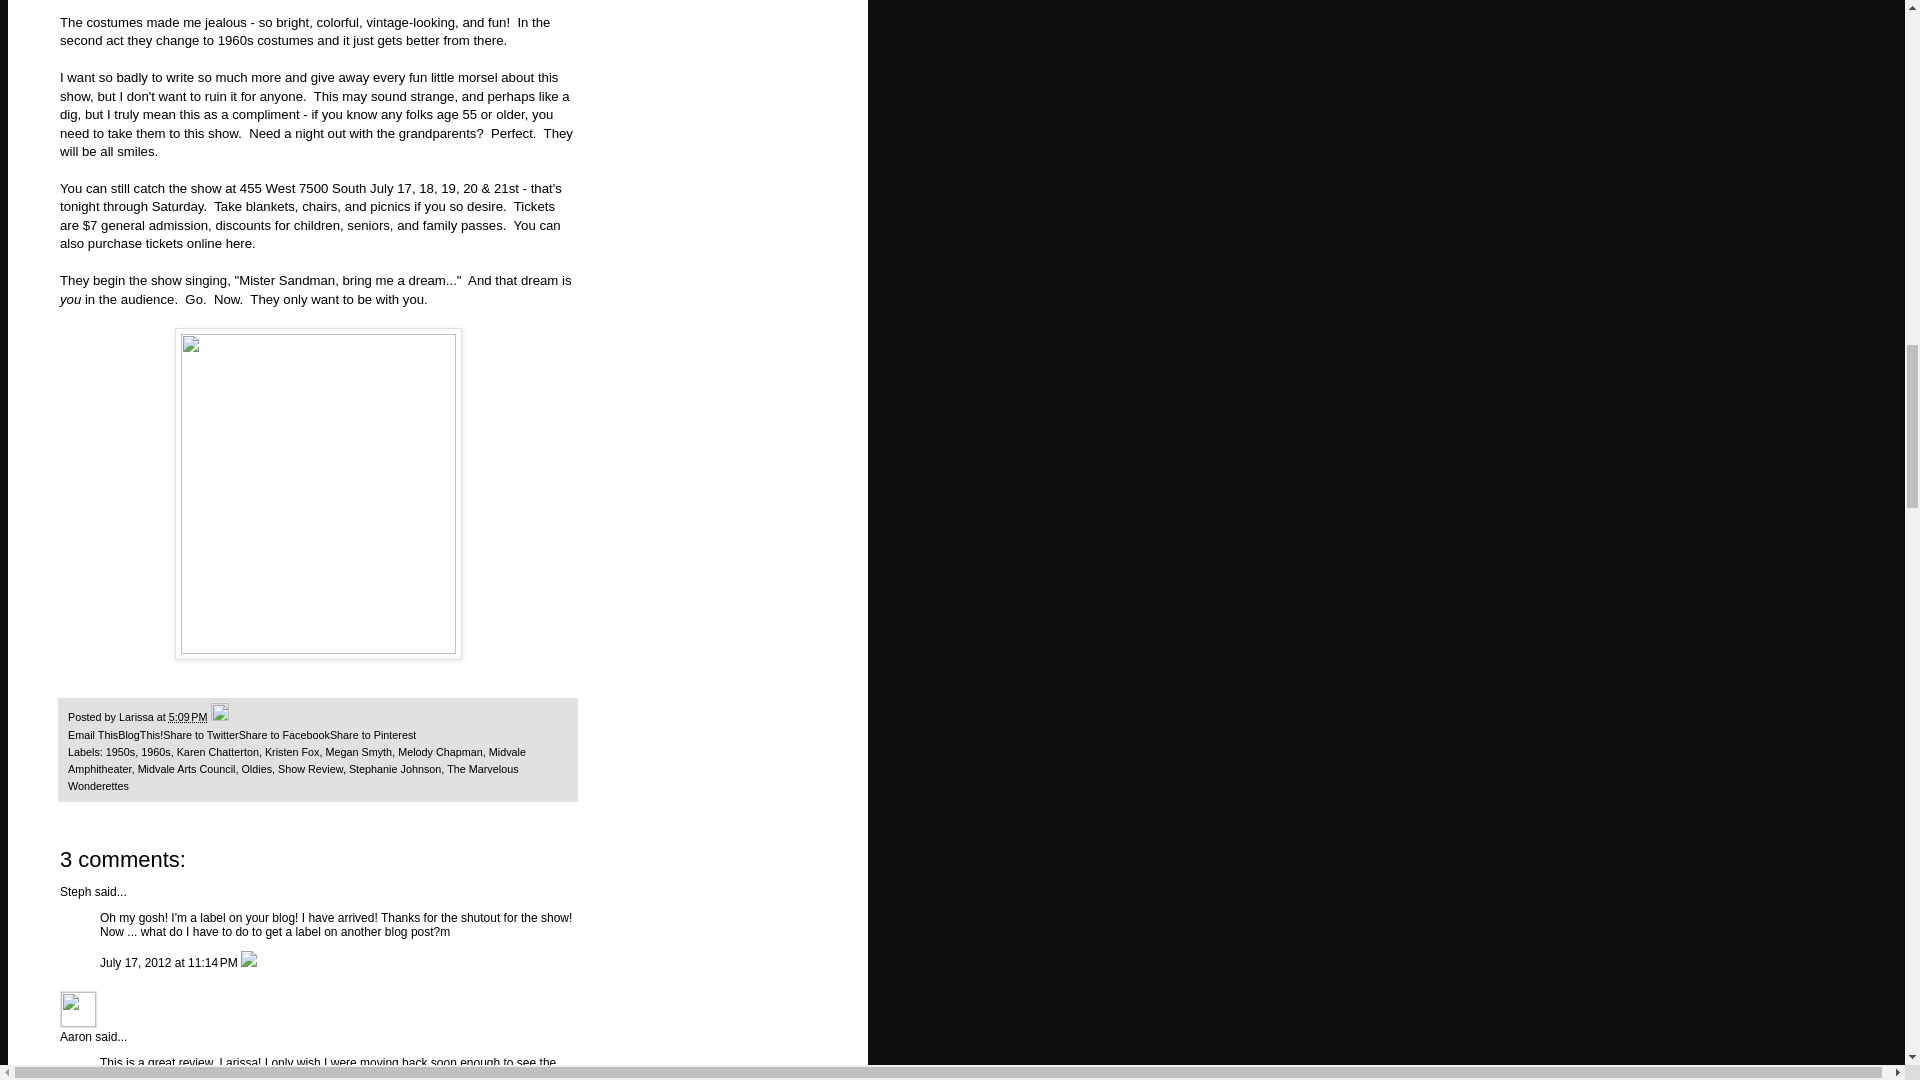 This screenshot has height=1080, width=1920. I want to click on Share to Pinterest, so click(373, 734).